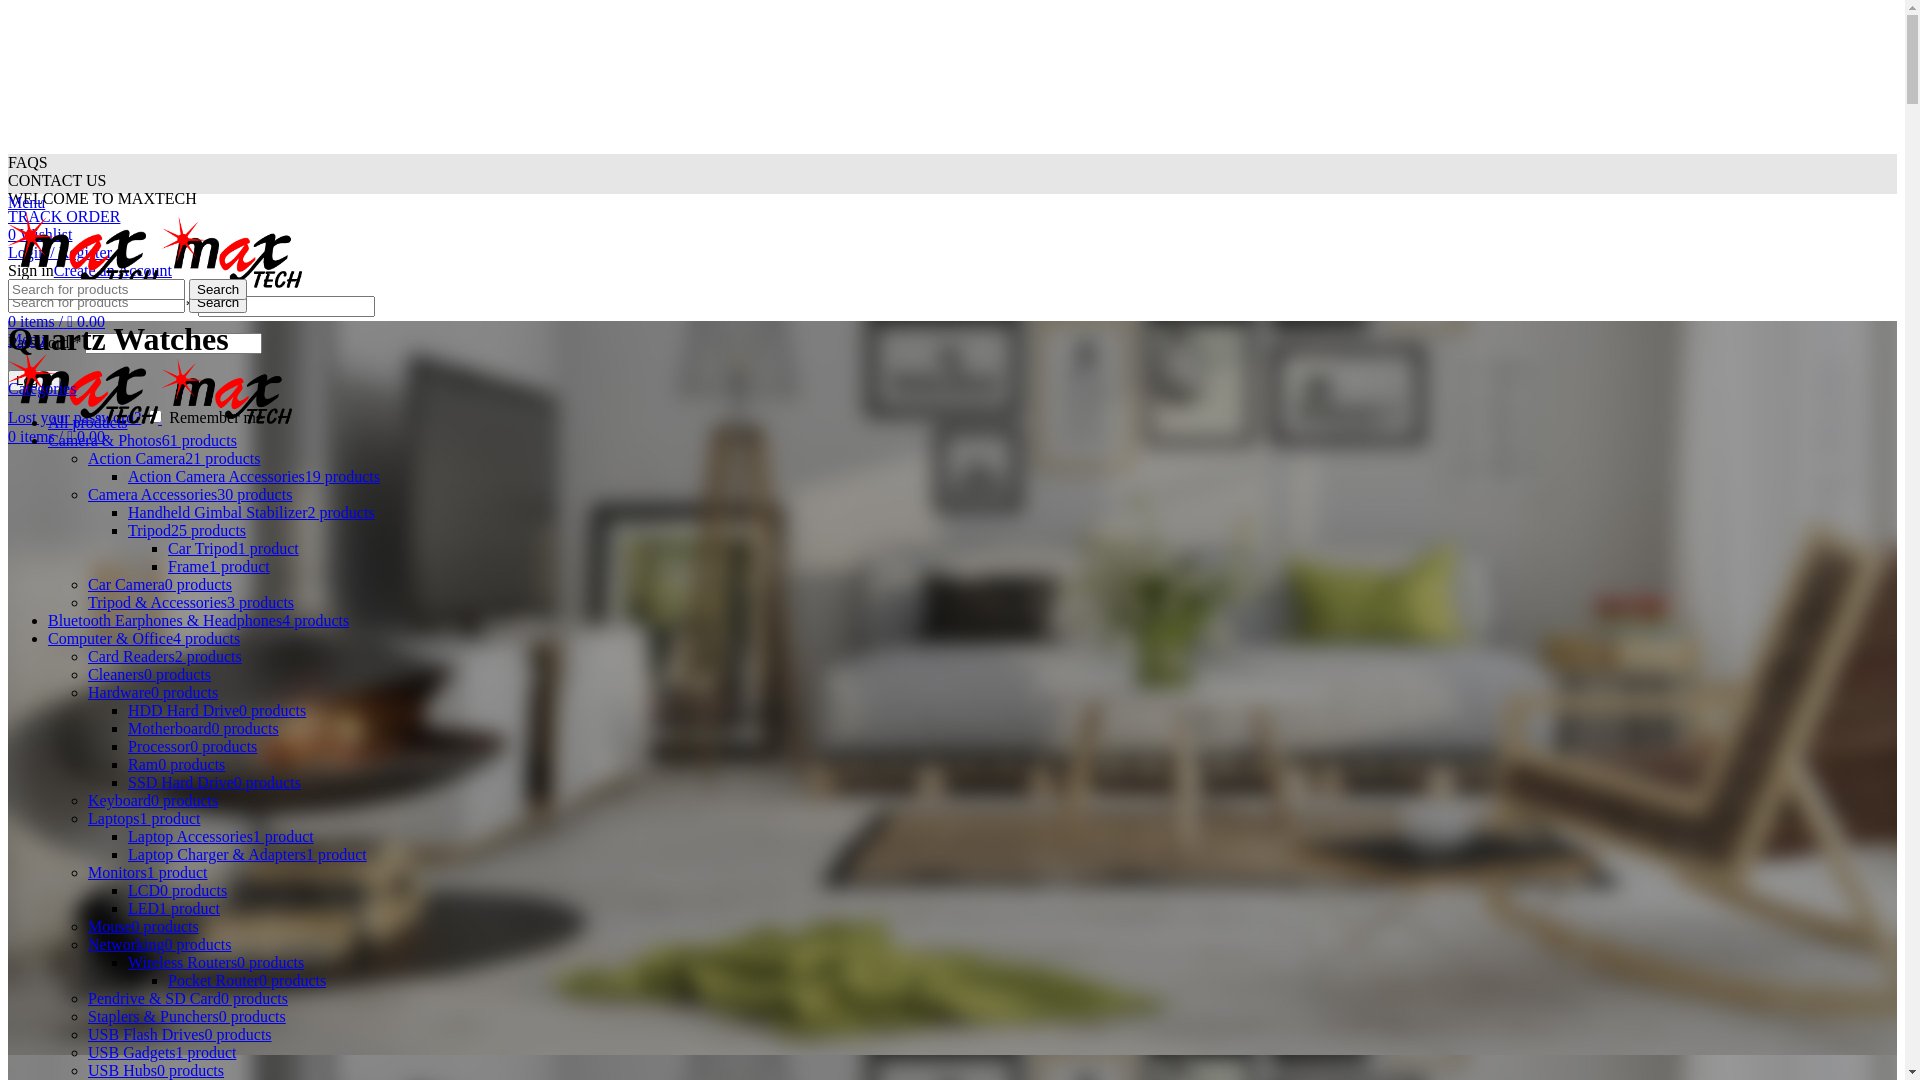  I want to click on Processor0 products, so click(192, 746).